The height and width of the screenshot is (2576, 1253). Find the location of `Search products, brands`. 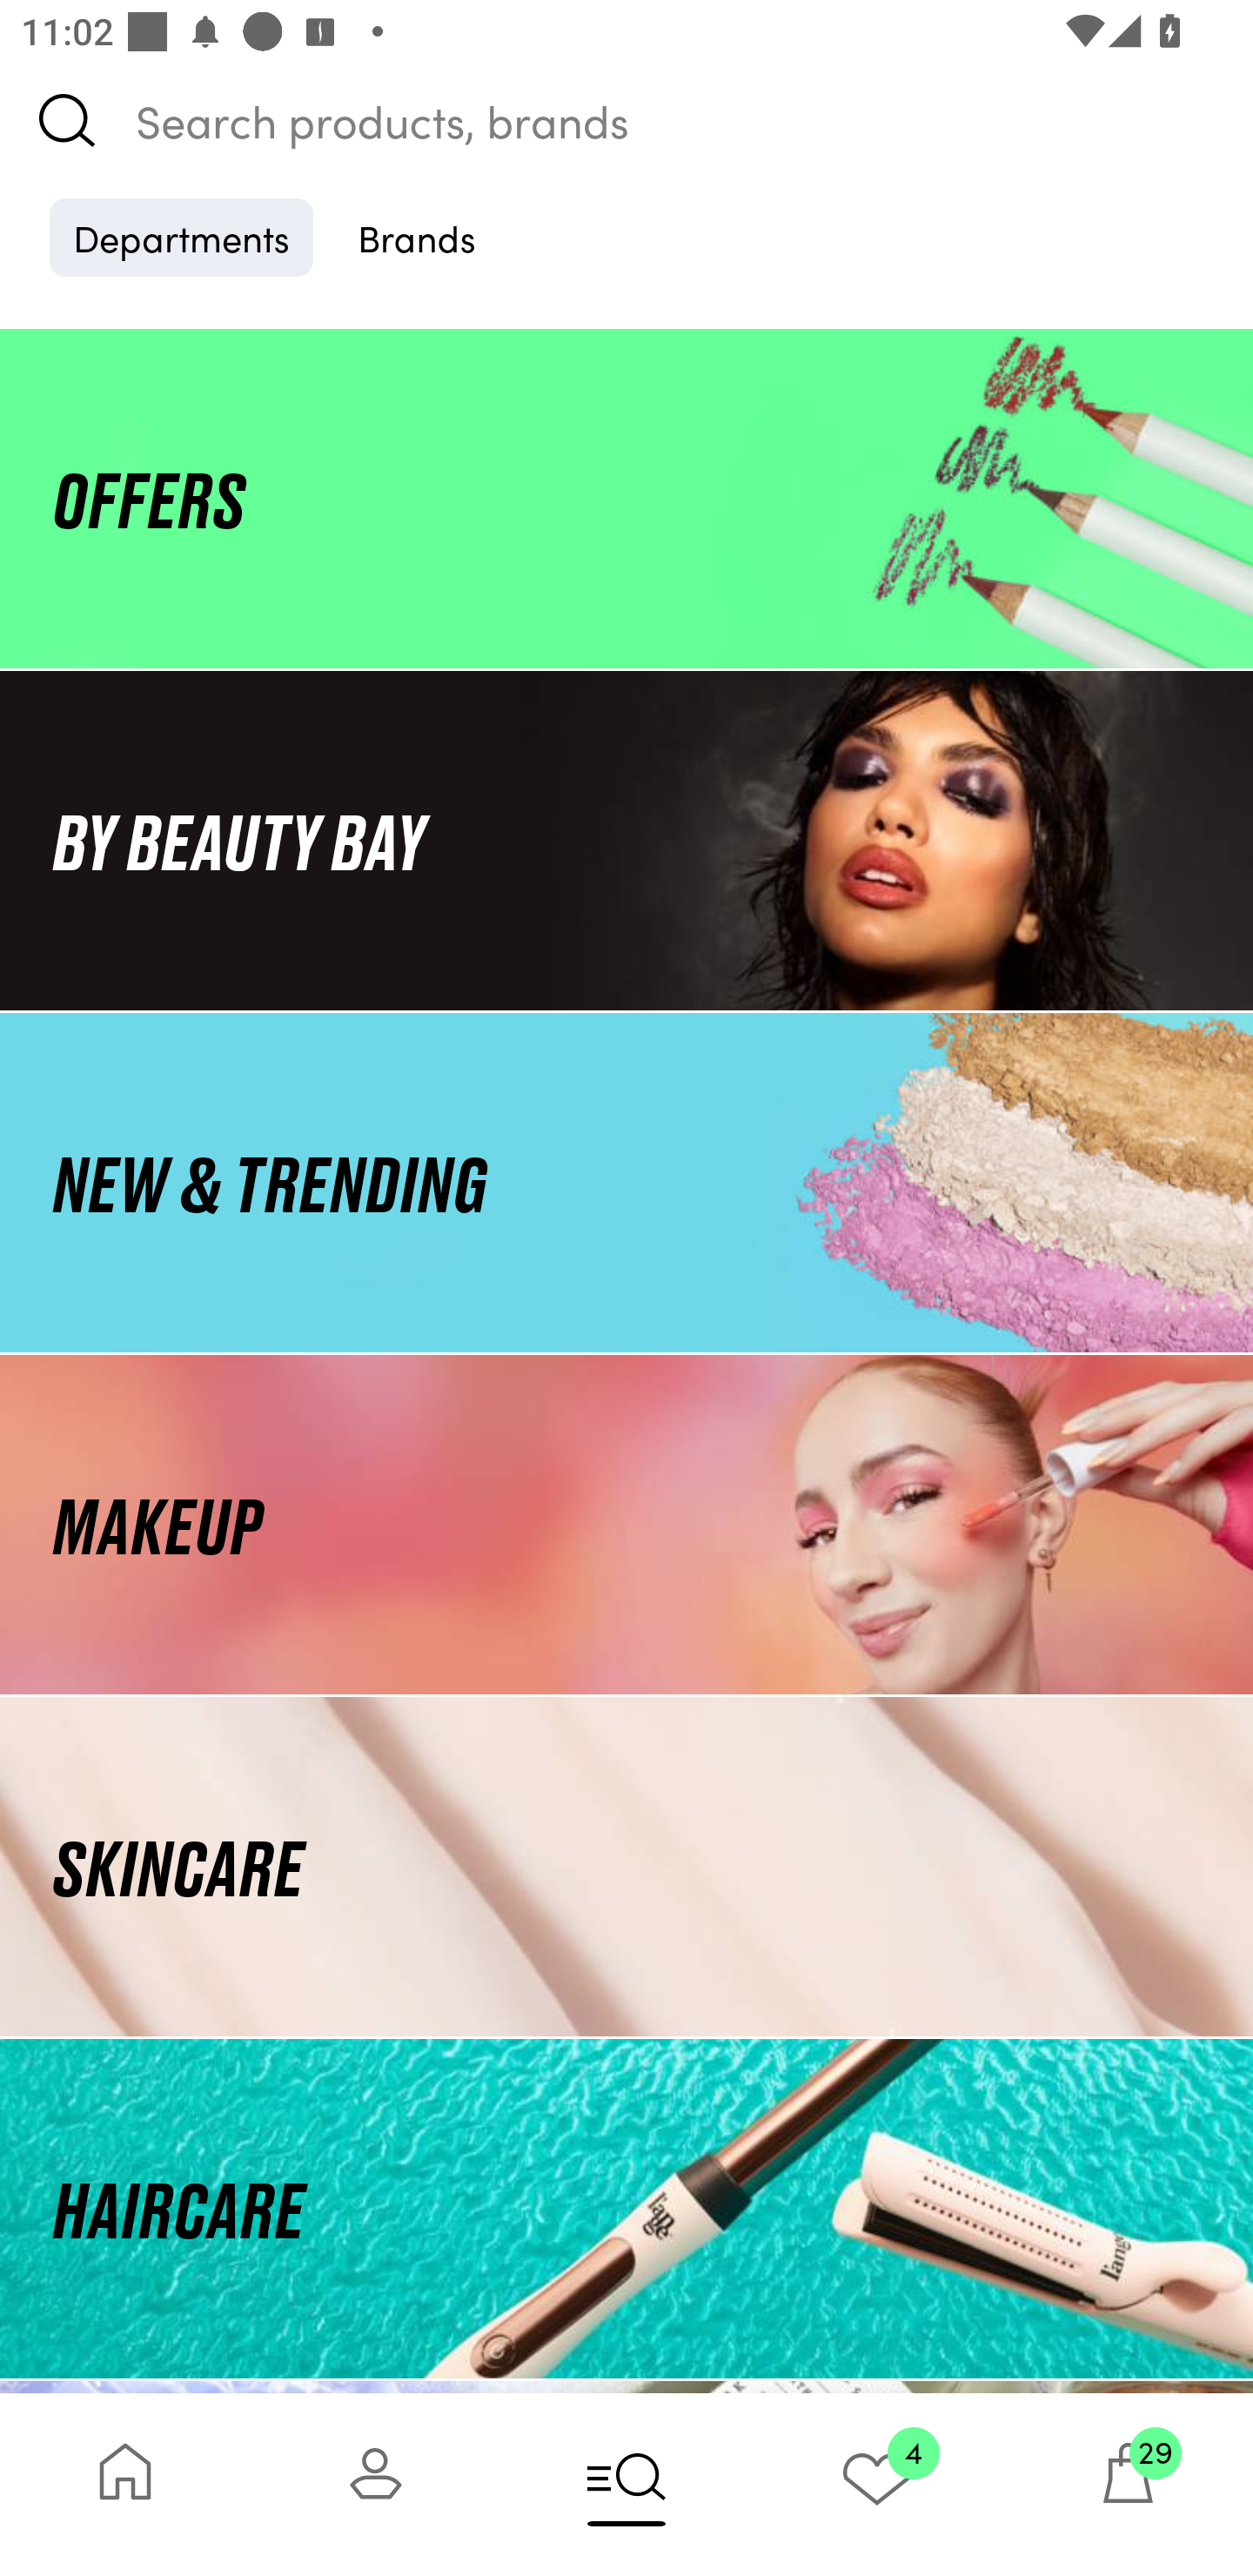

Search products, brands is located at coordinates (626, 120).